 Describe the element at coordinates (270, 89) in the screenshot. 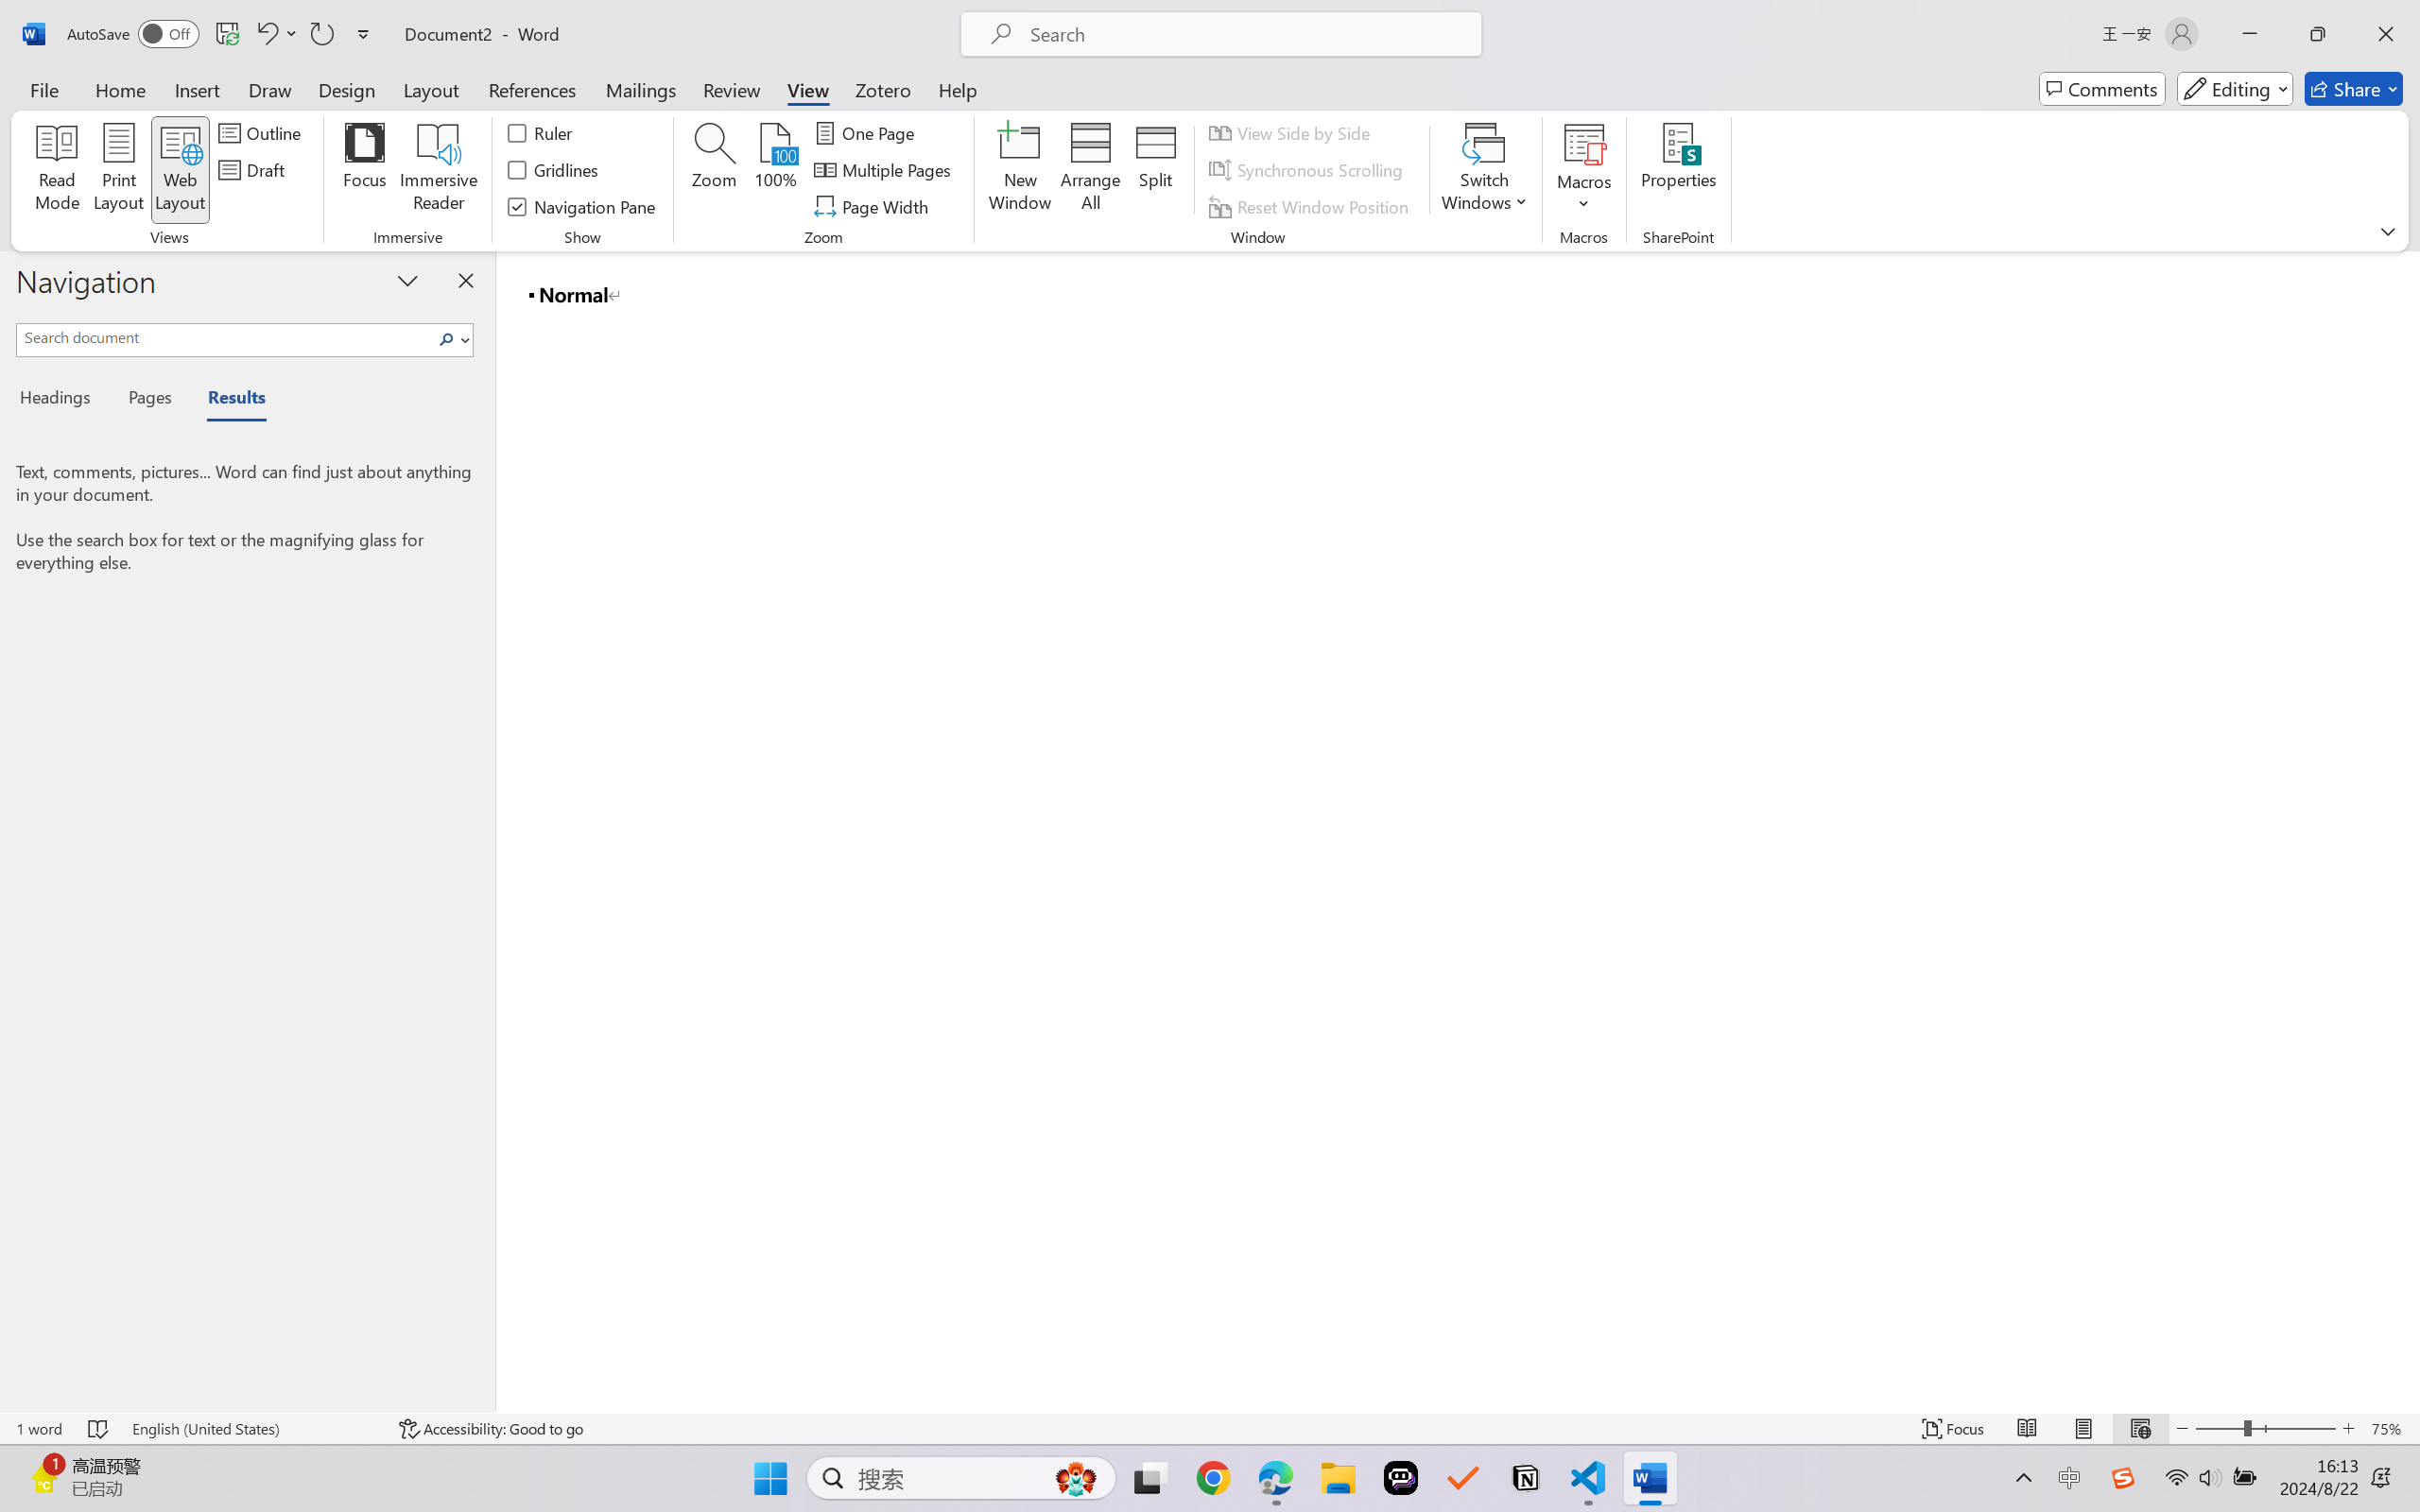

I see `Draw` at that location.